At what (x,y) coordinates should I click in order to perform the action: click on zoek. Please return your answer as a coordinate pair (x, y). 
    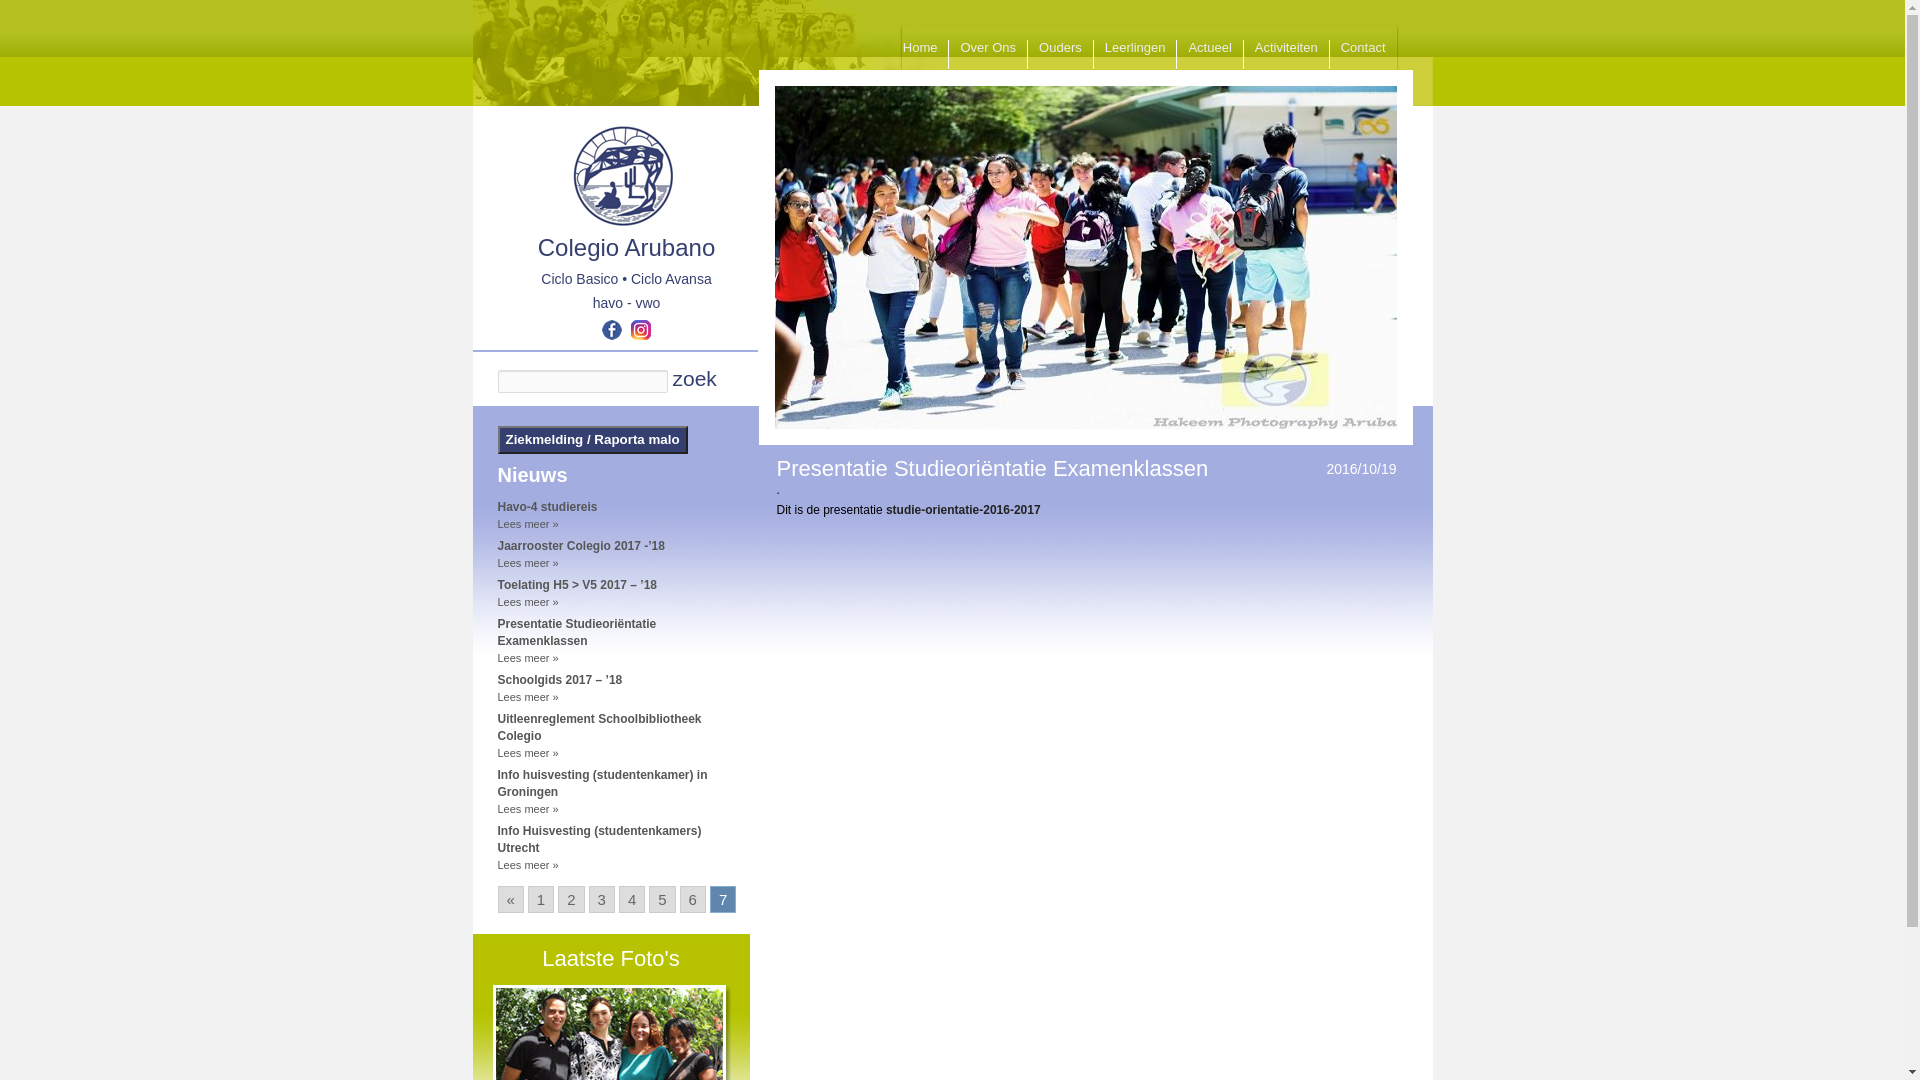
    Looking at the image, I should click on (692, 379).